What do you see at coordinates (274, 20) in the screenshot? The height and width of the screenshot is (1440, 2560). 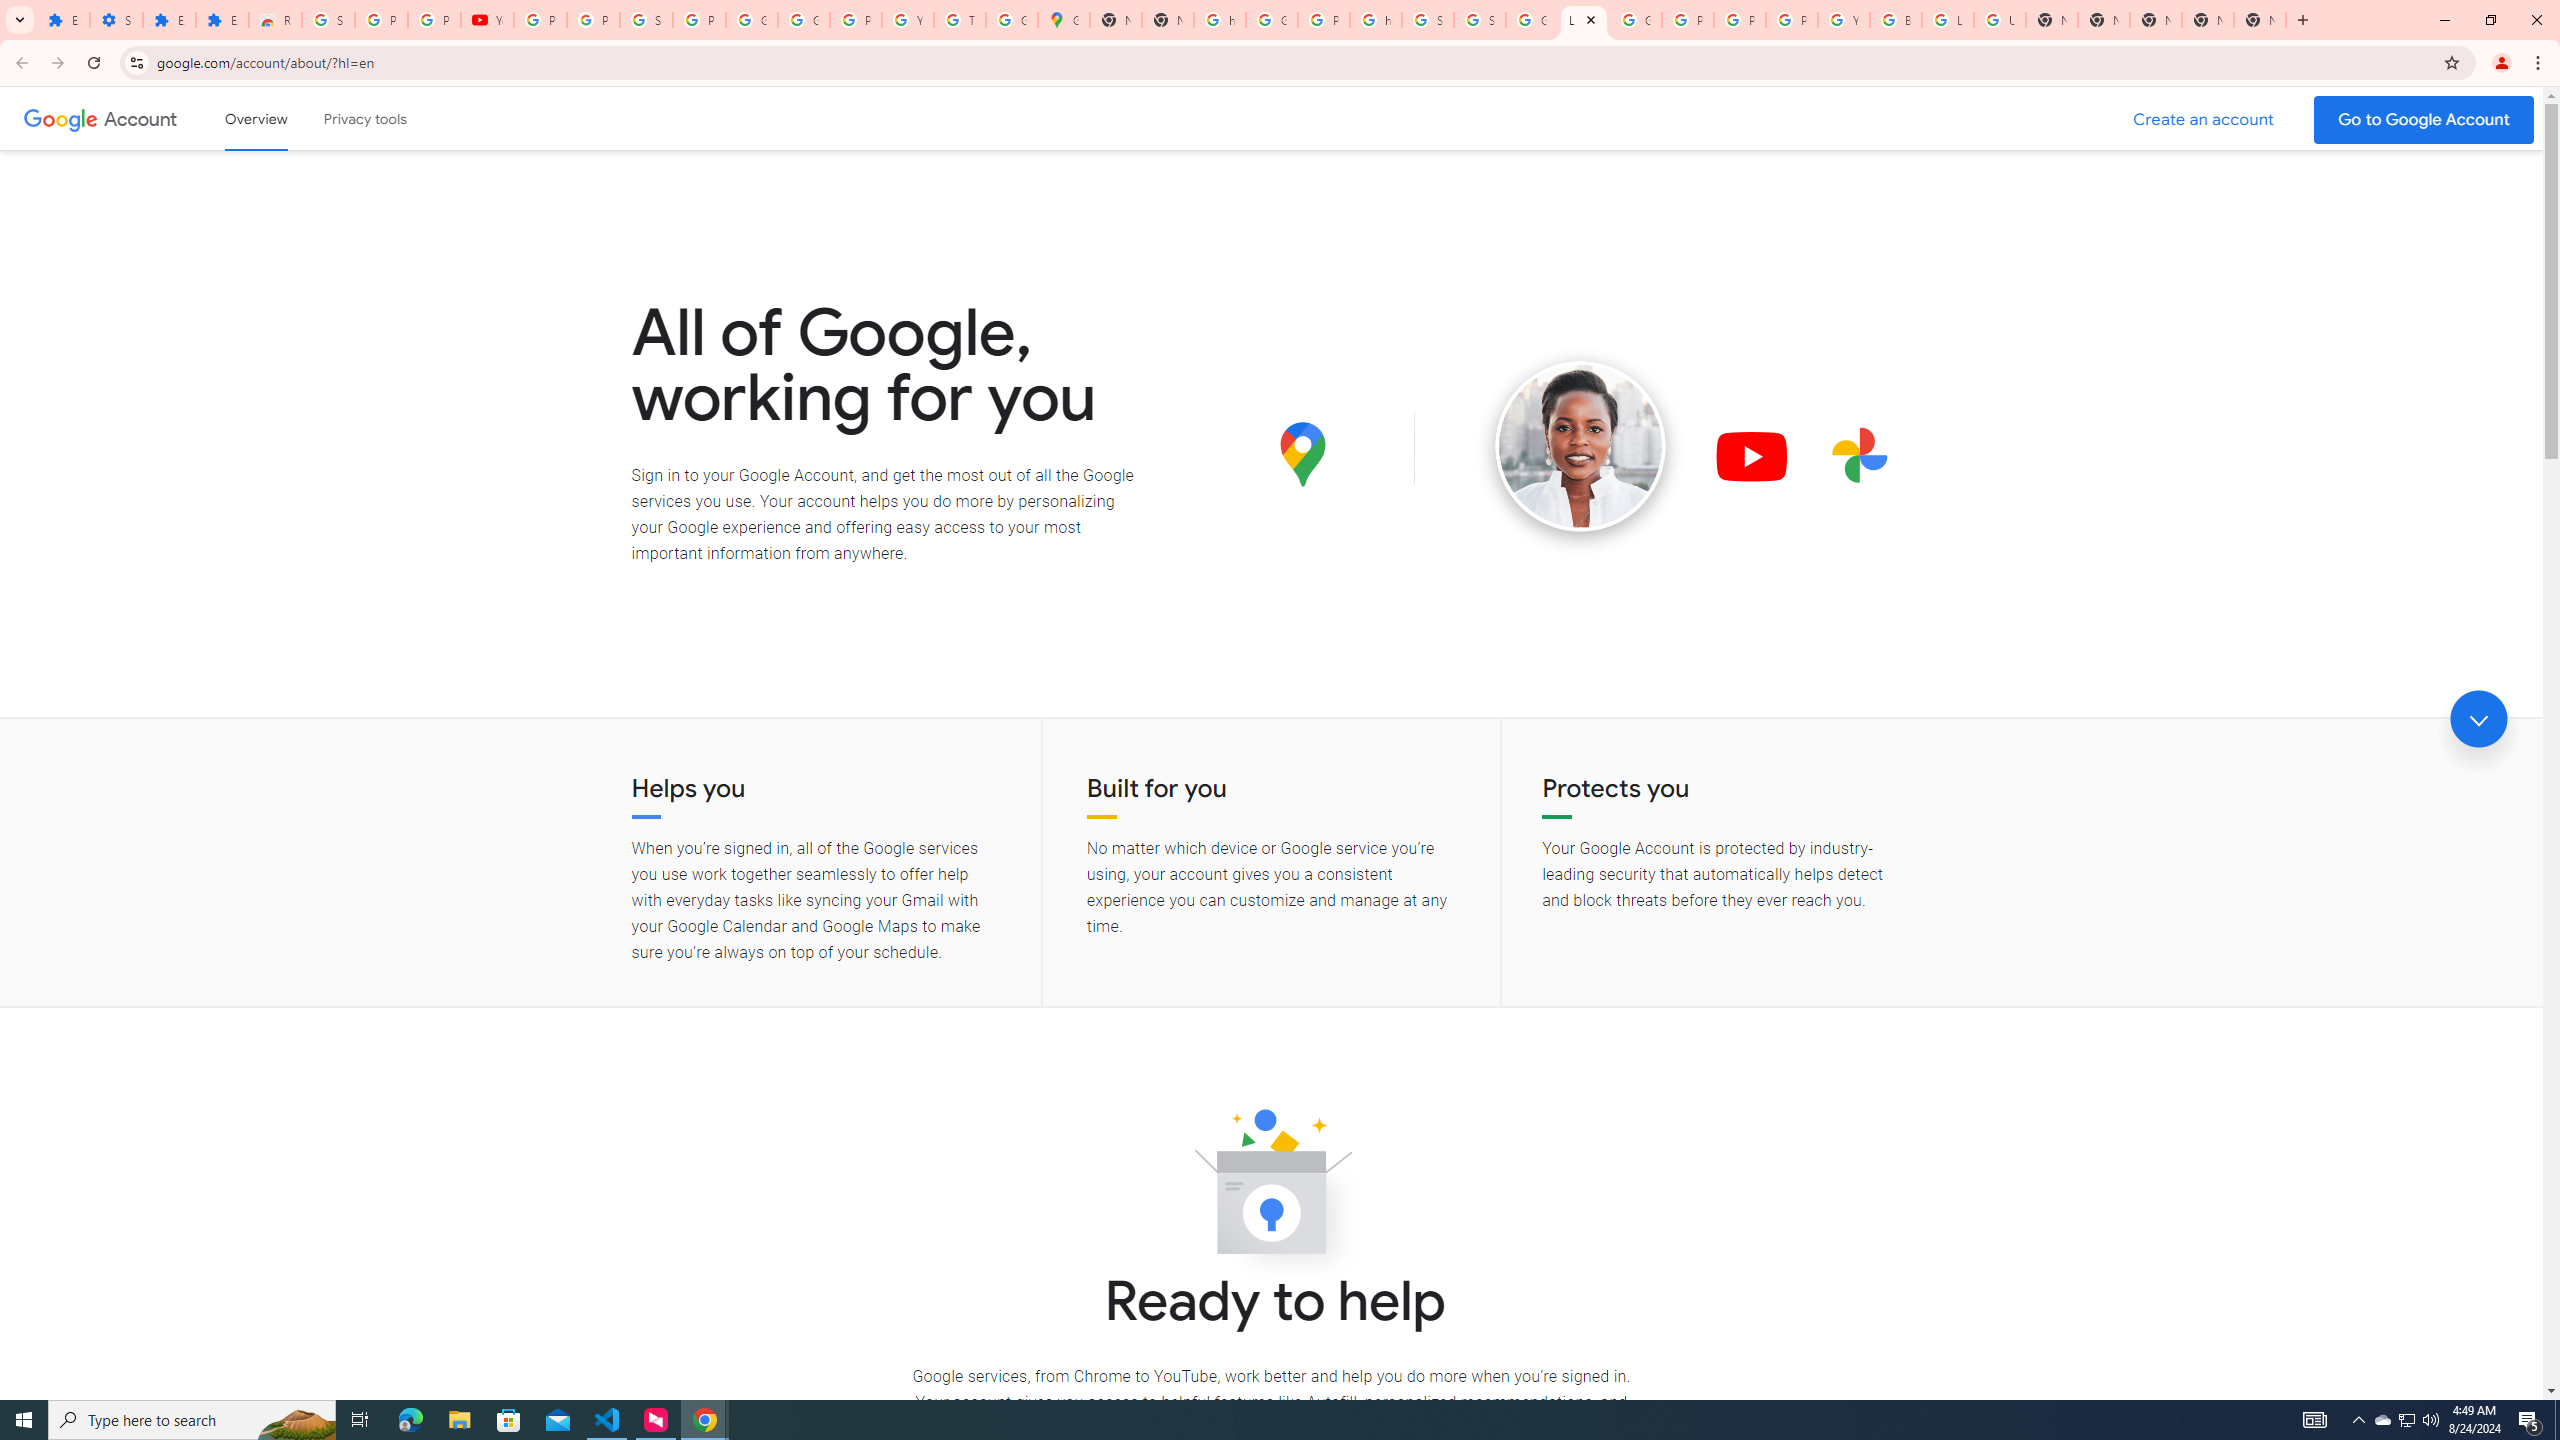 I see `Reviews: Helix Fruit Jump Arcade Game` at bounding box center [274, 20].